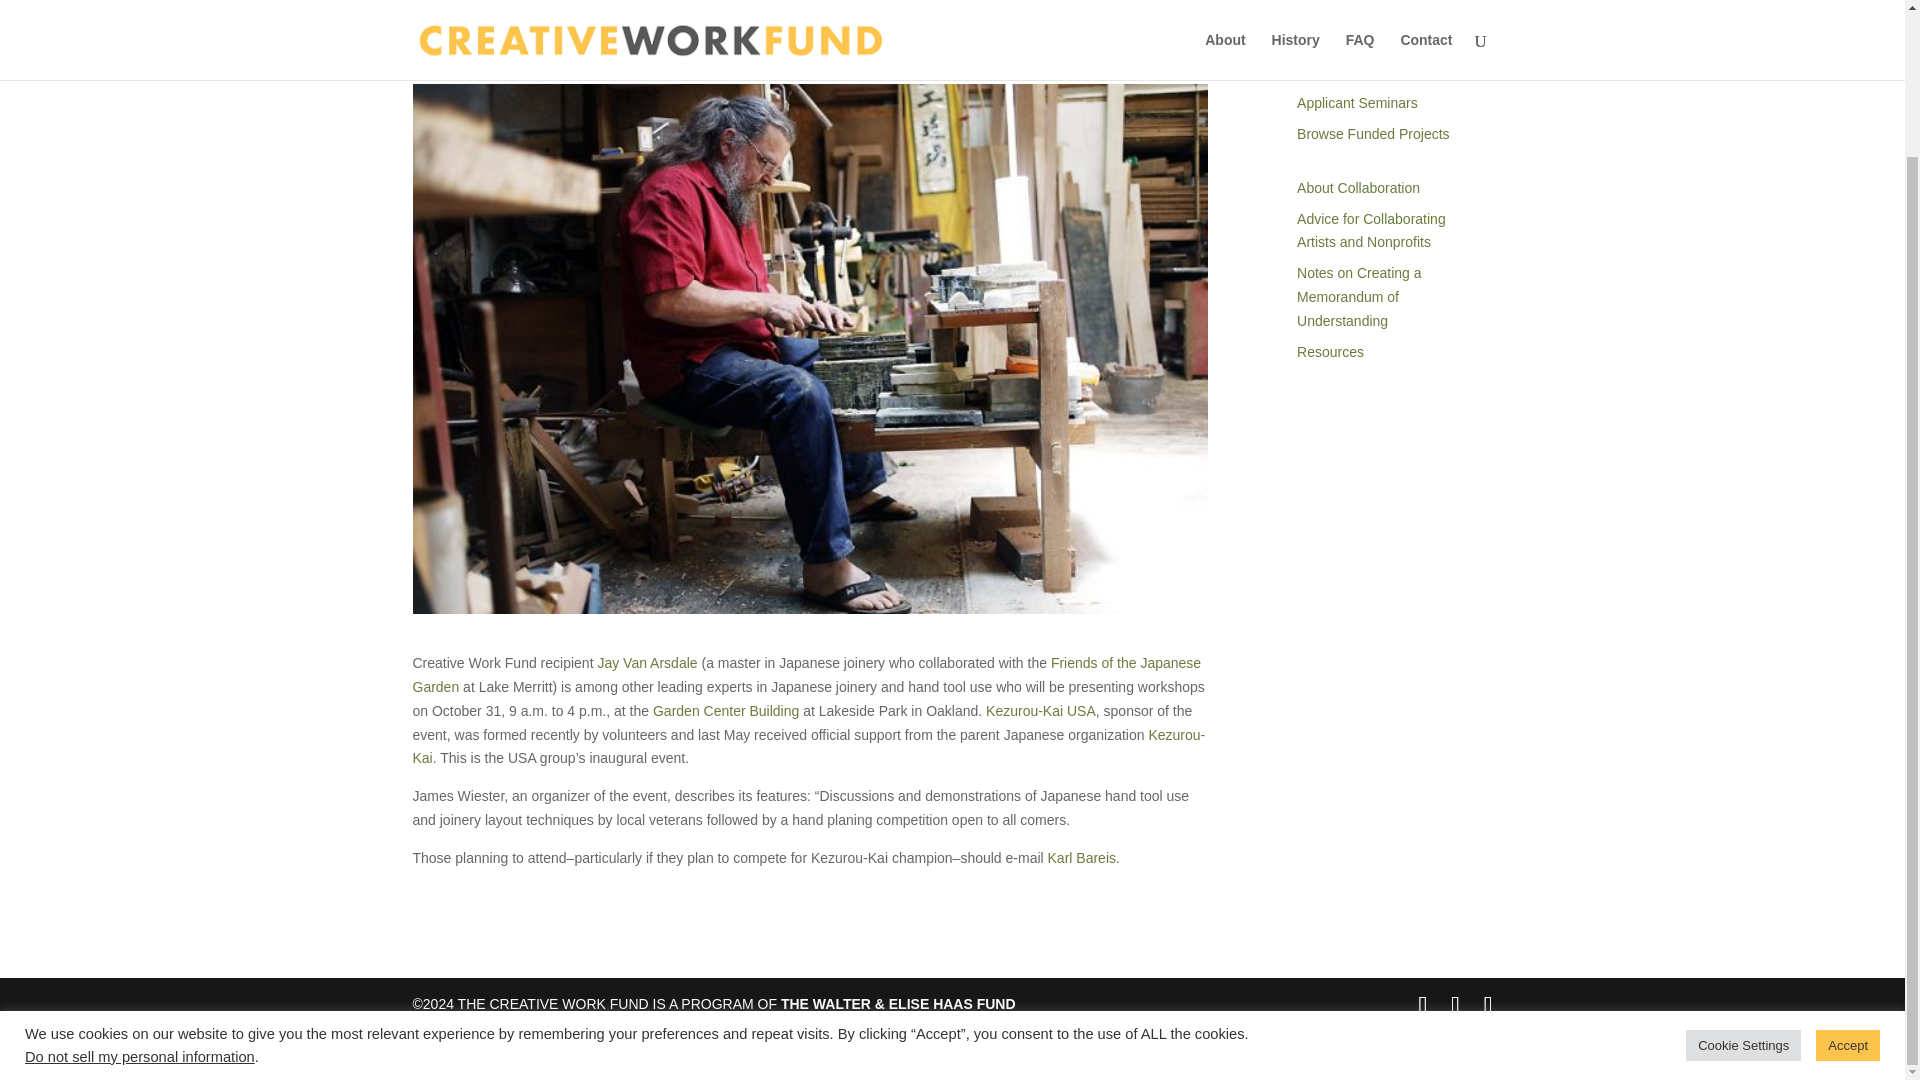 The height and width of the screenshot is (1080, 1920). I want to click on How to Apply, so click(1338, 41).